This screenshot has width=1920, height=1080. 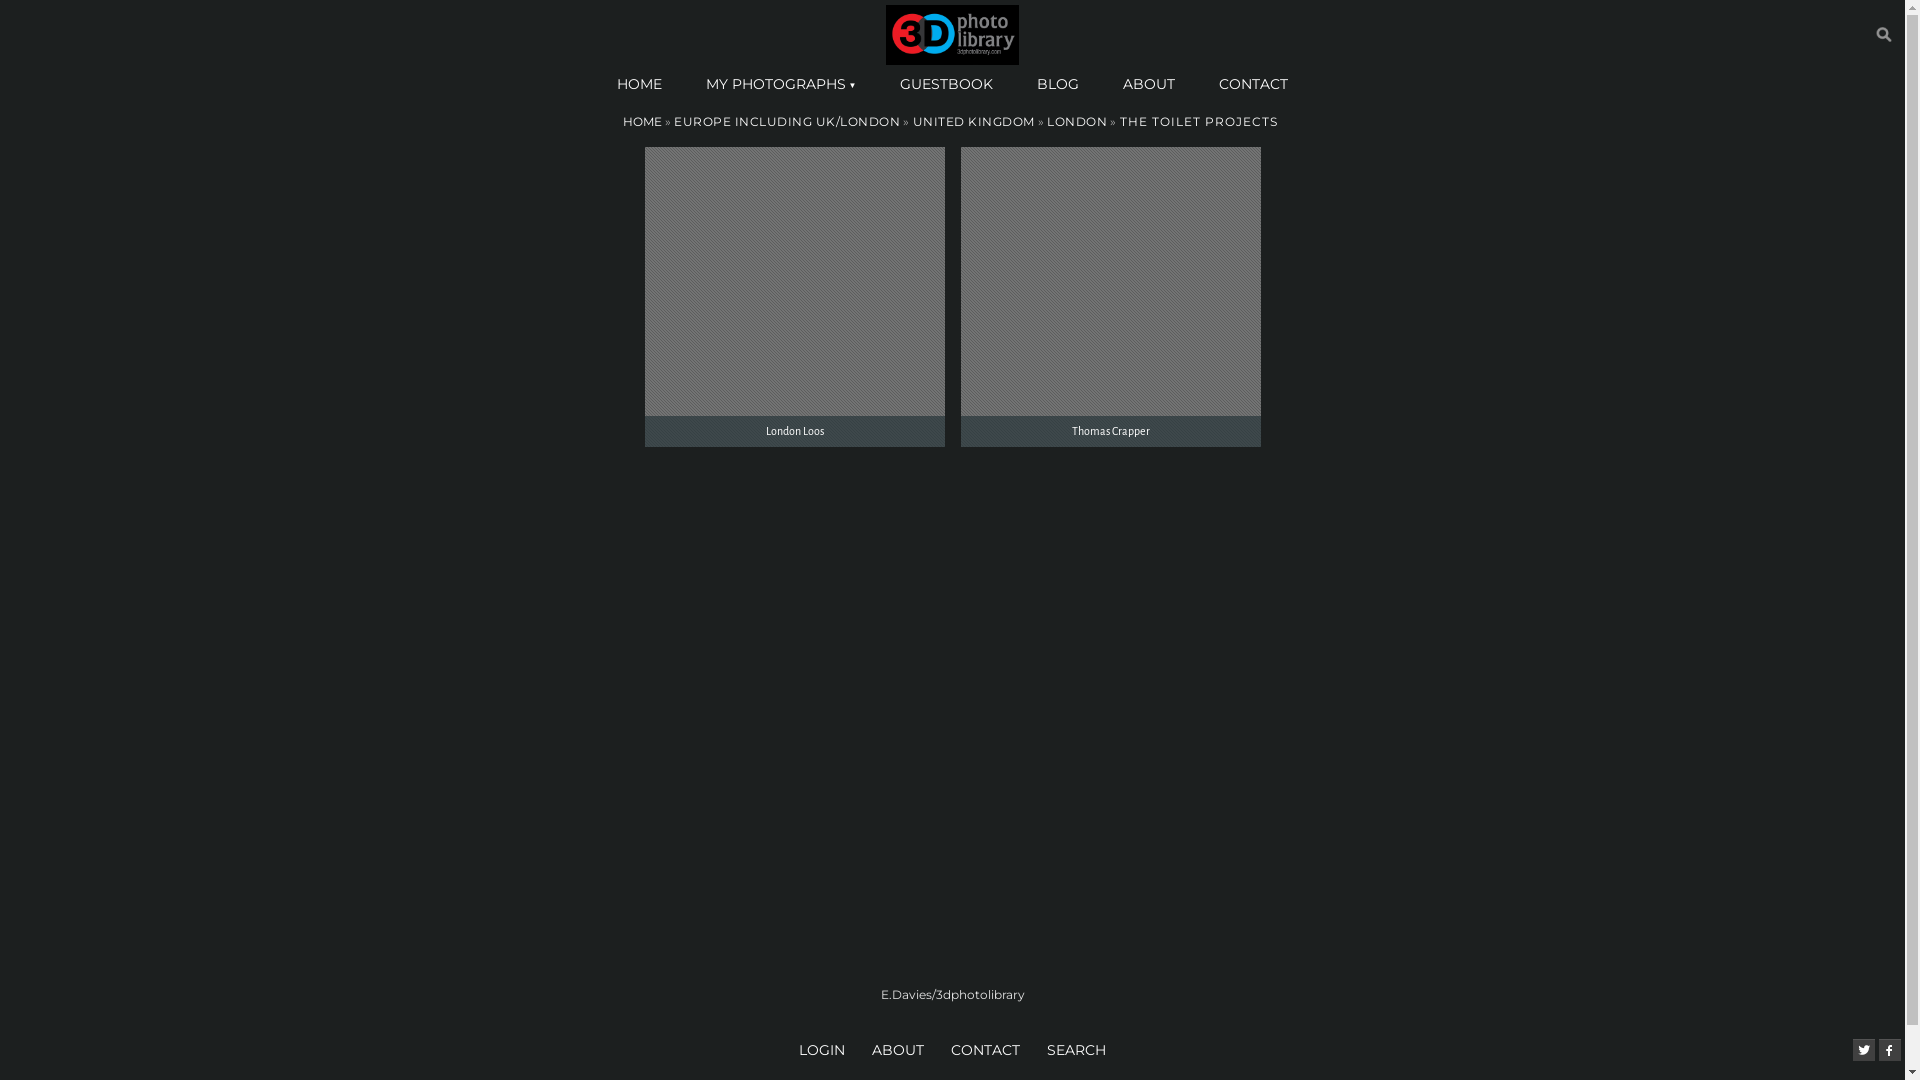 What do you see at coordinates (787, 122) in the screenshot?
I see `EUROPE INCLUDING UK/LONDON` at bounding box center [787, 122].